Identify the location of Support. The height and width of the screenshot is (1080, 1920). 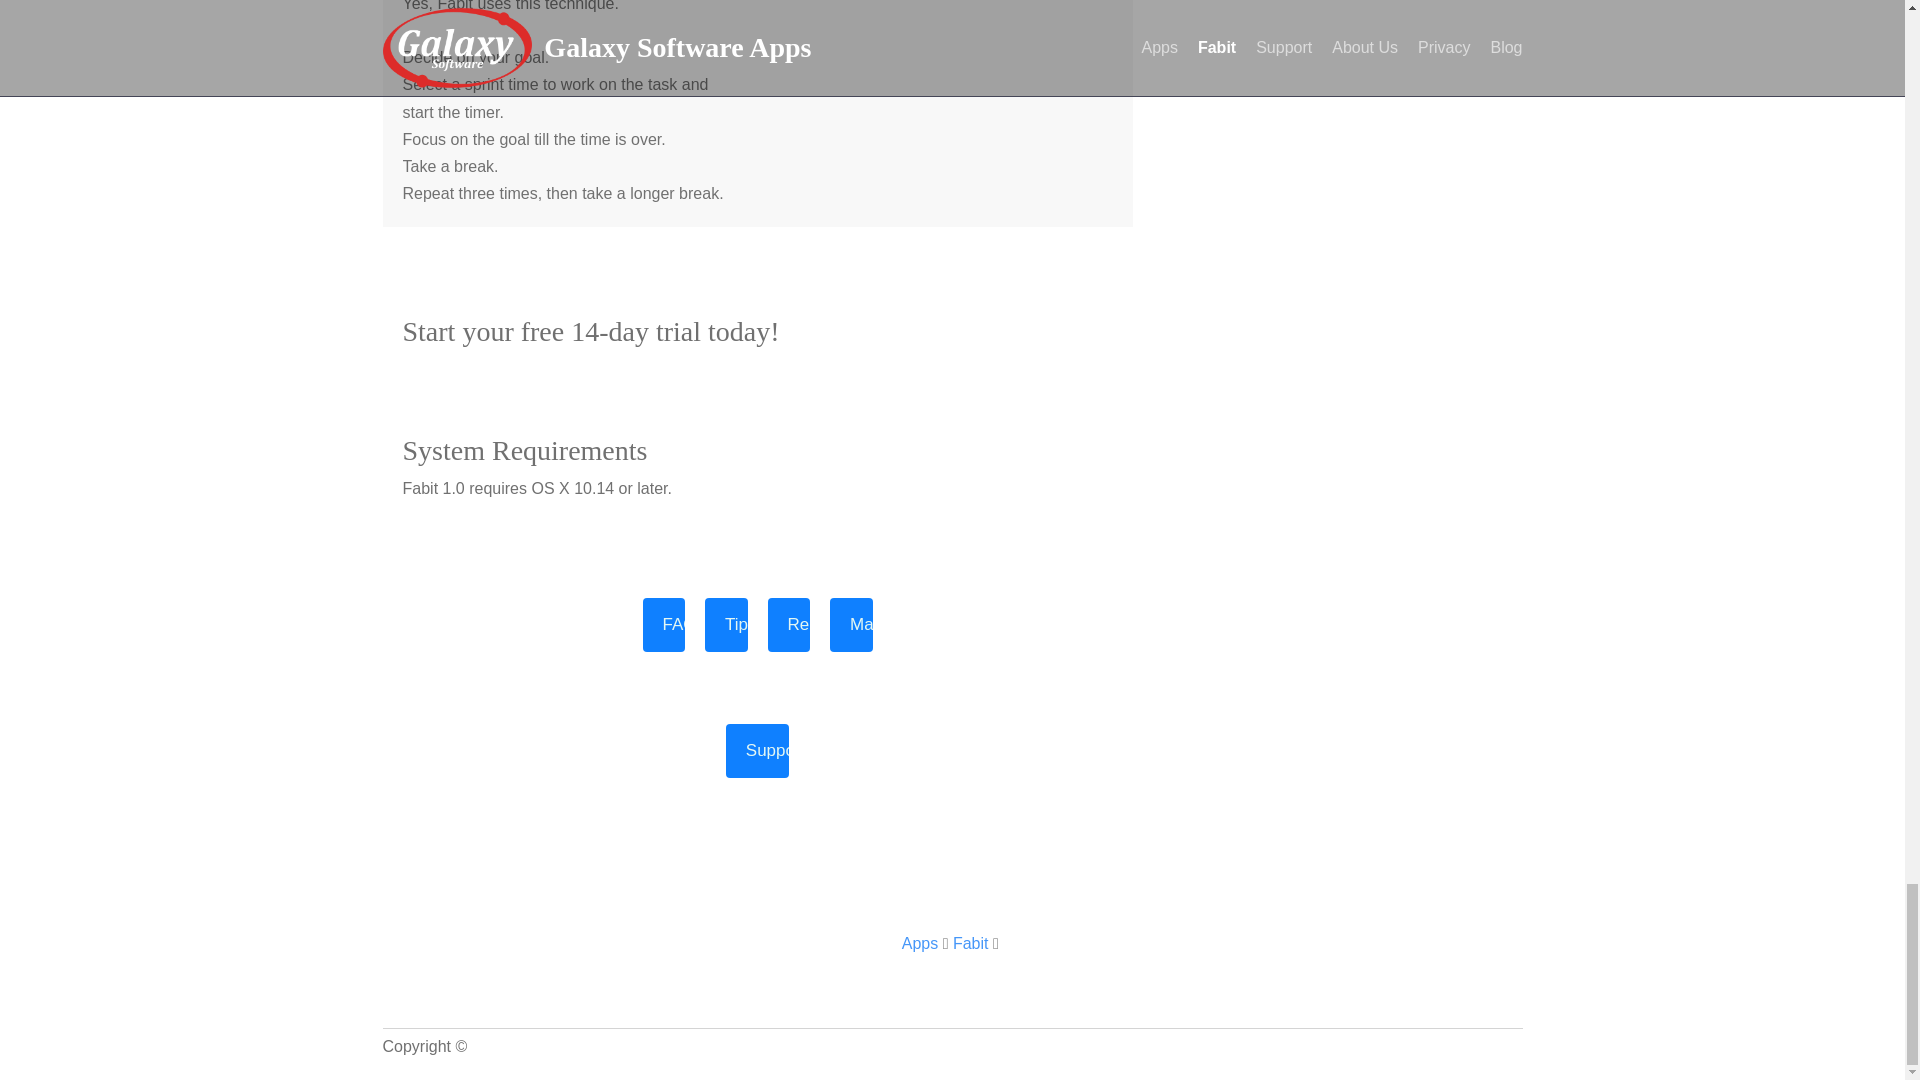
(757, 750).